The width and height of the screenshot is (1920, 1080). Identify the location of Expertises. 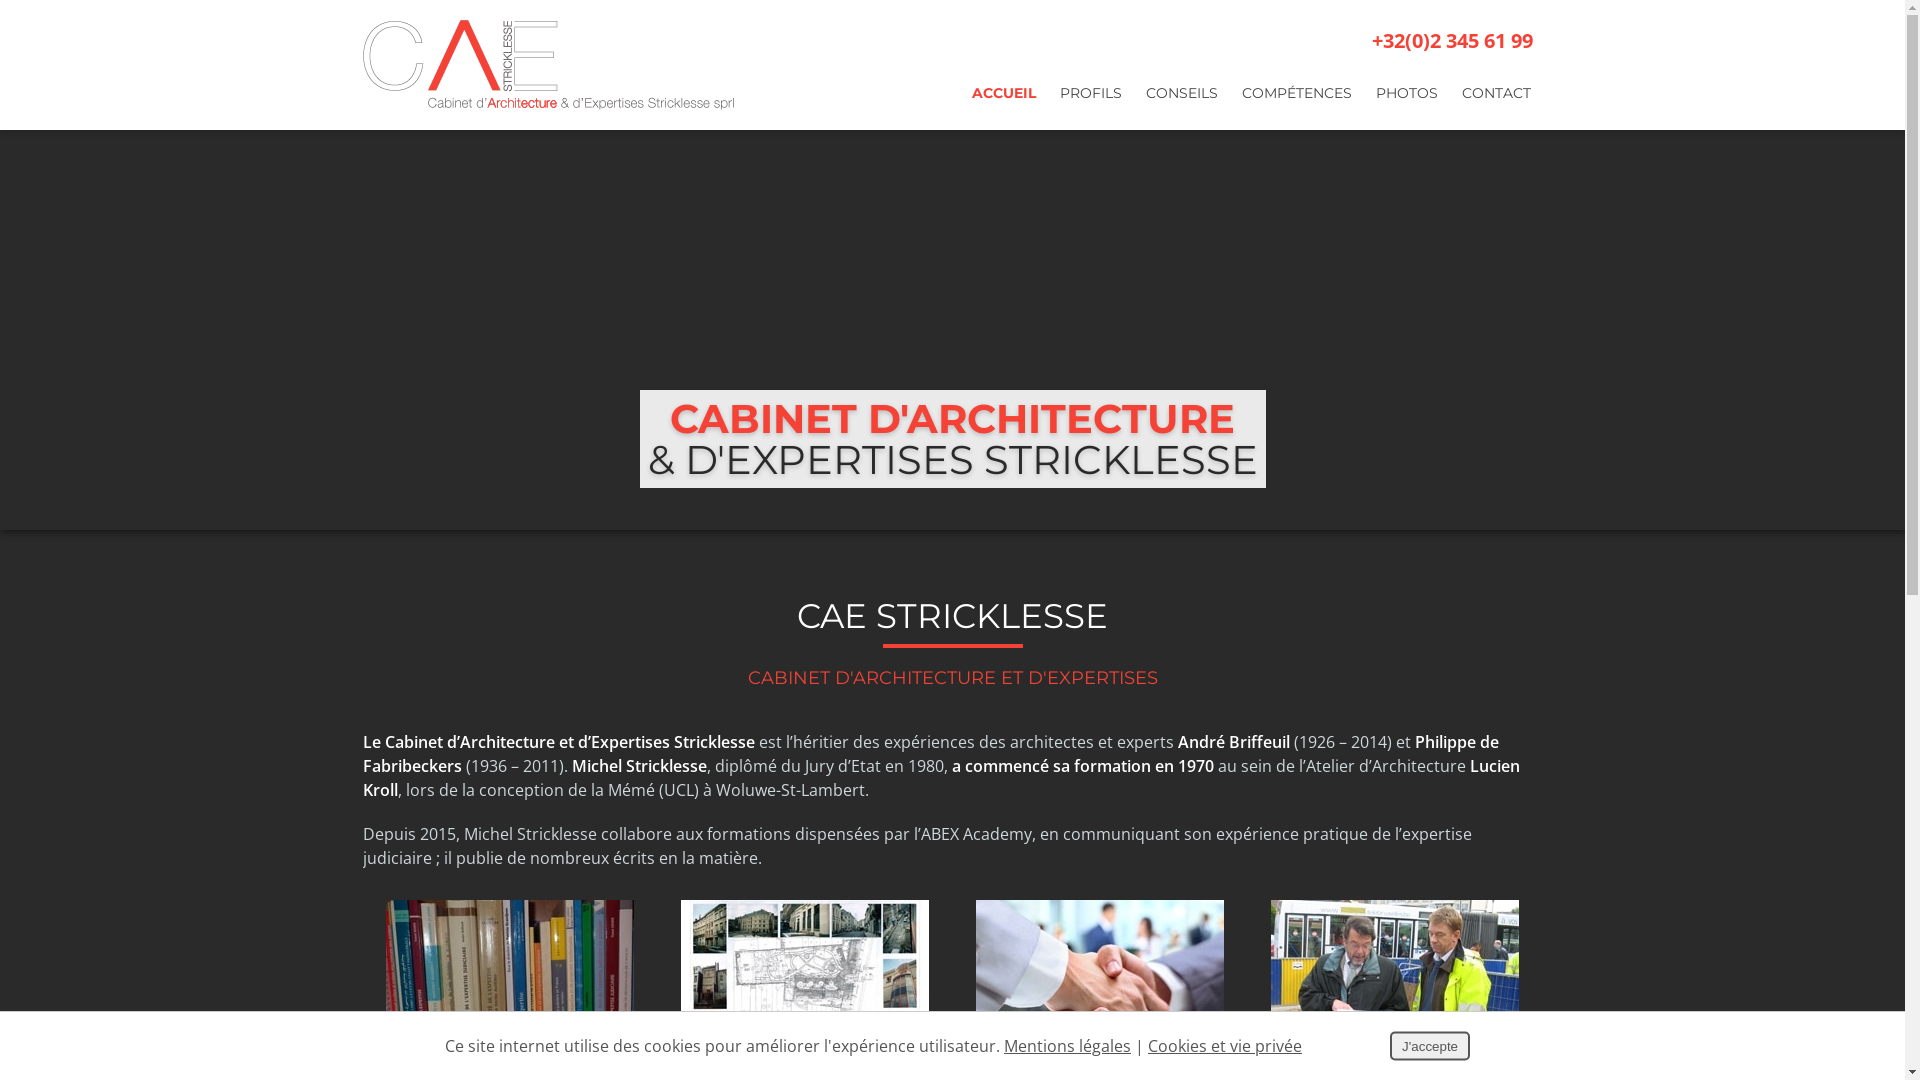
(510, 983).